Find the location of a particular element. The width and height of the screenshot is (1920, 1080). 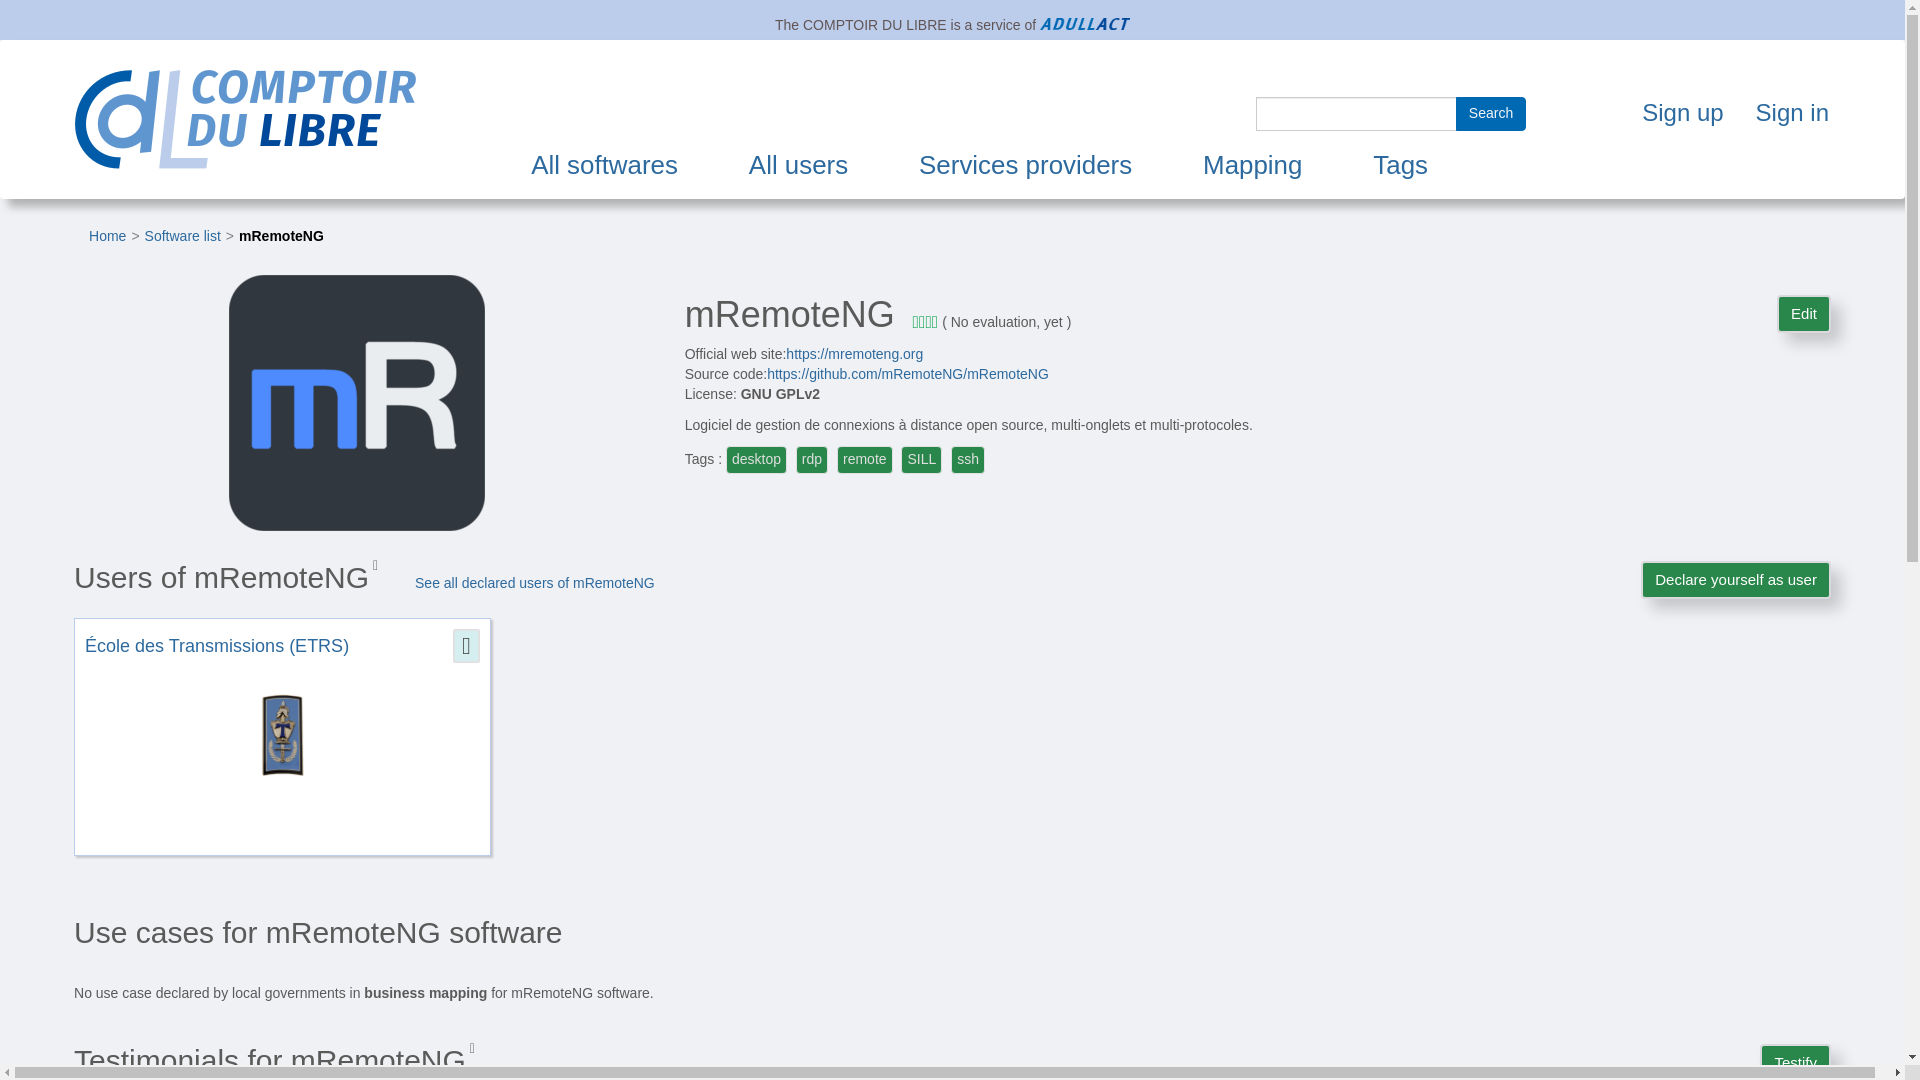

desktop is located at coordinates (756, 458).